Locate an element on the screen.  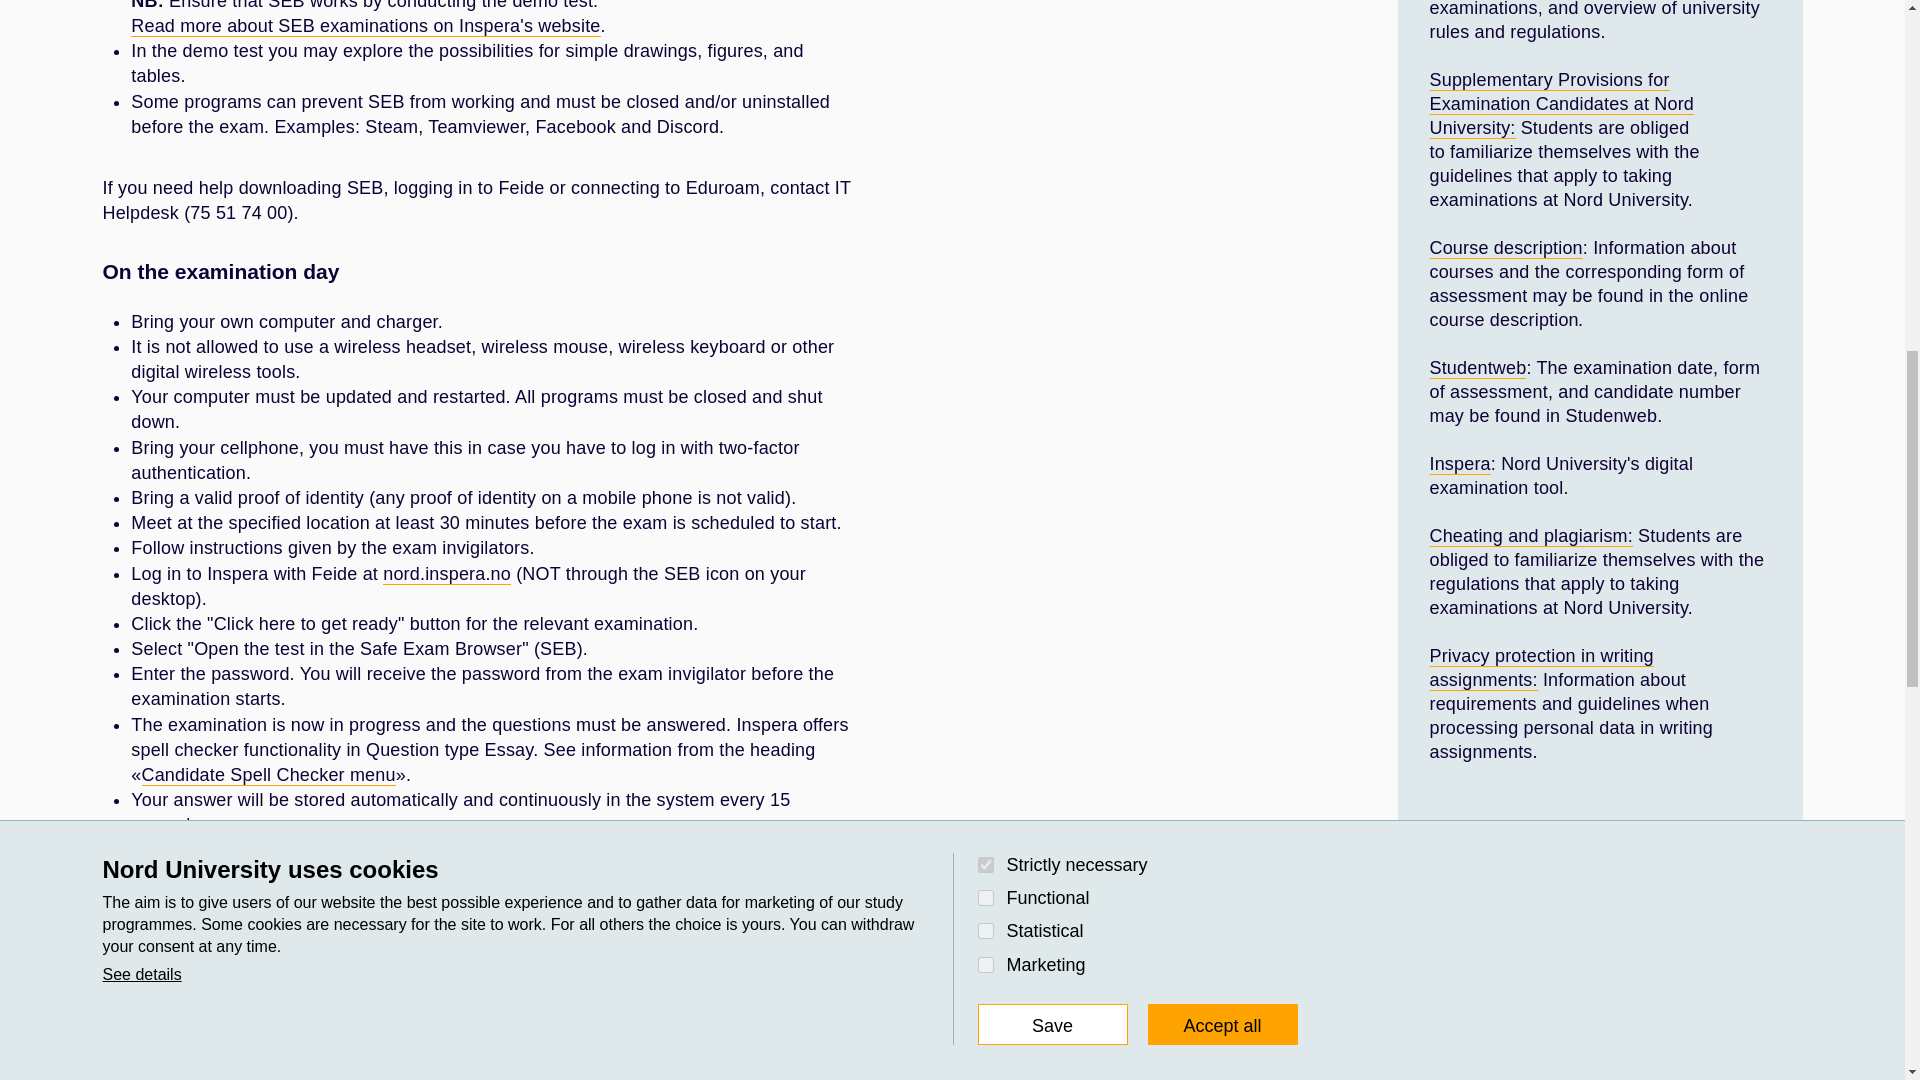
Privacy protection in writing assignments: is located at coordinates (1542, 668).